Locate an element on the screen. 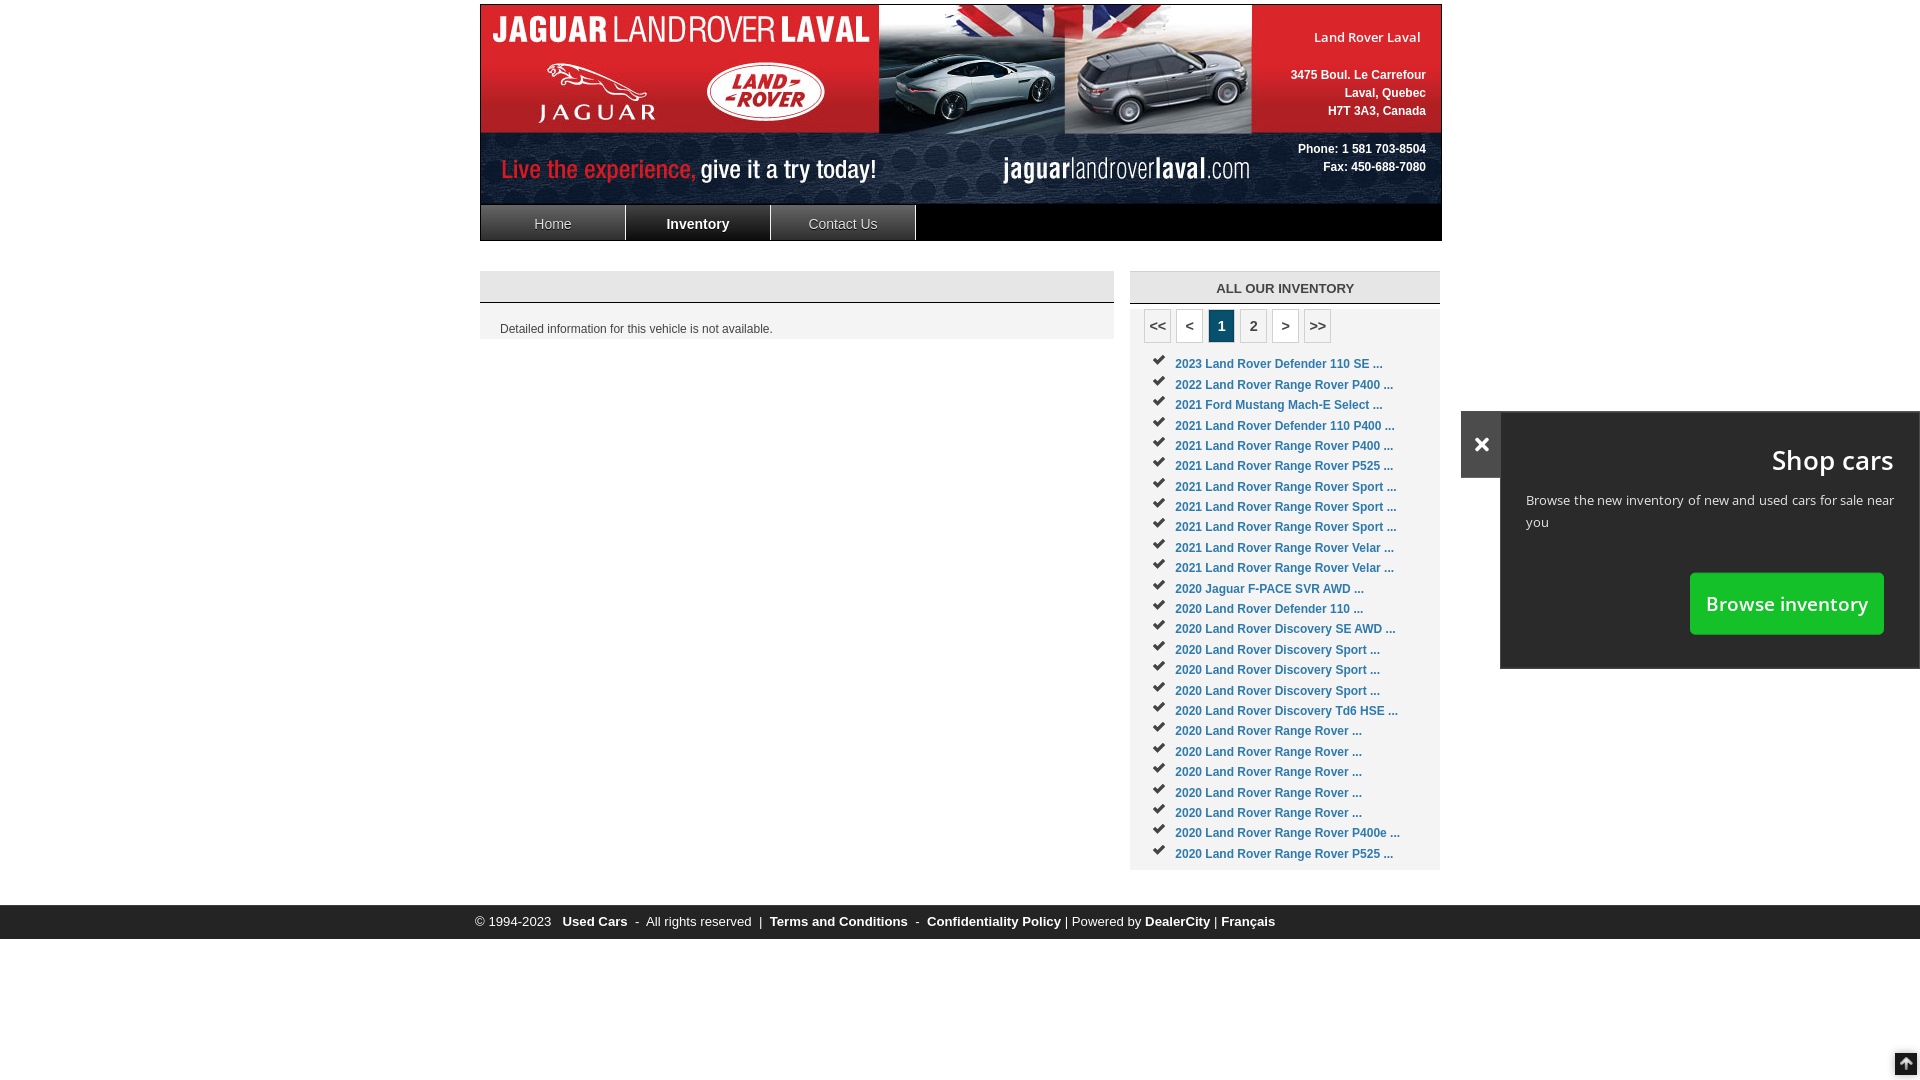 The height and width of the screenshot is (1080, 1920). 2021 Land Rover Defender 110 P400 ... is located at coordinates (1284, 425).